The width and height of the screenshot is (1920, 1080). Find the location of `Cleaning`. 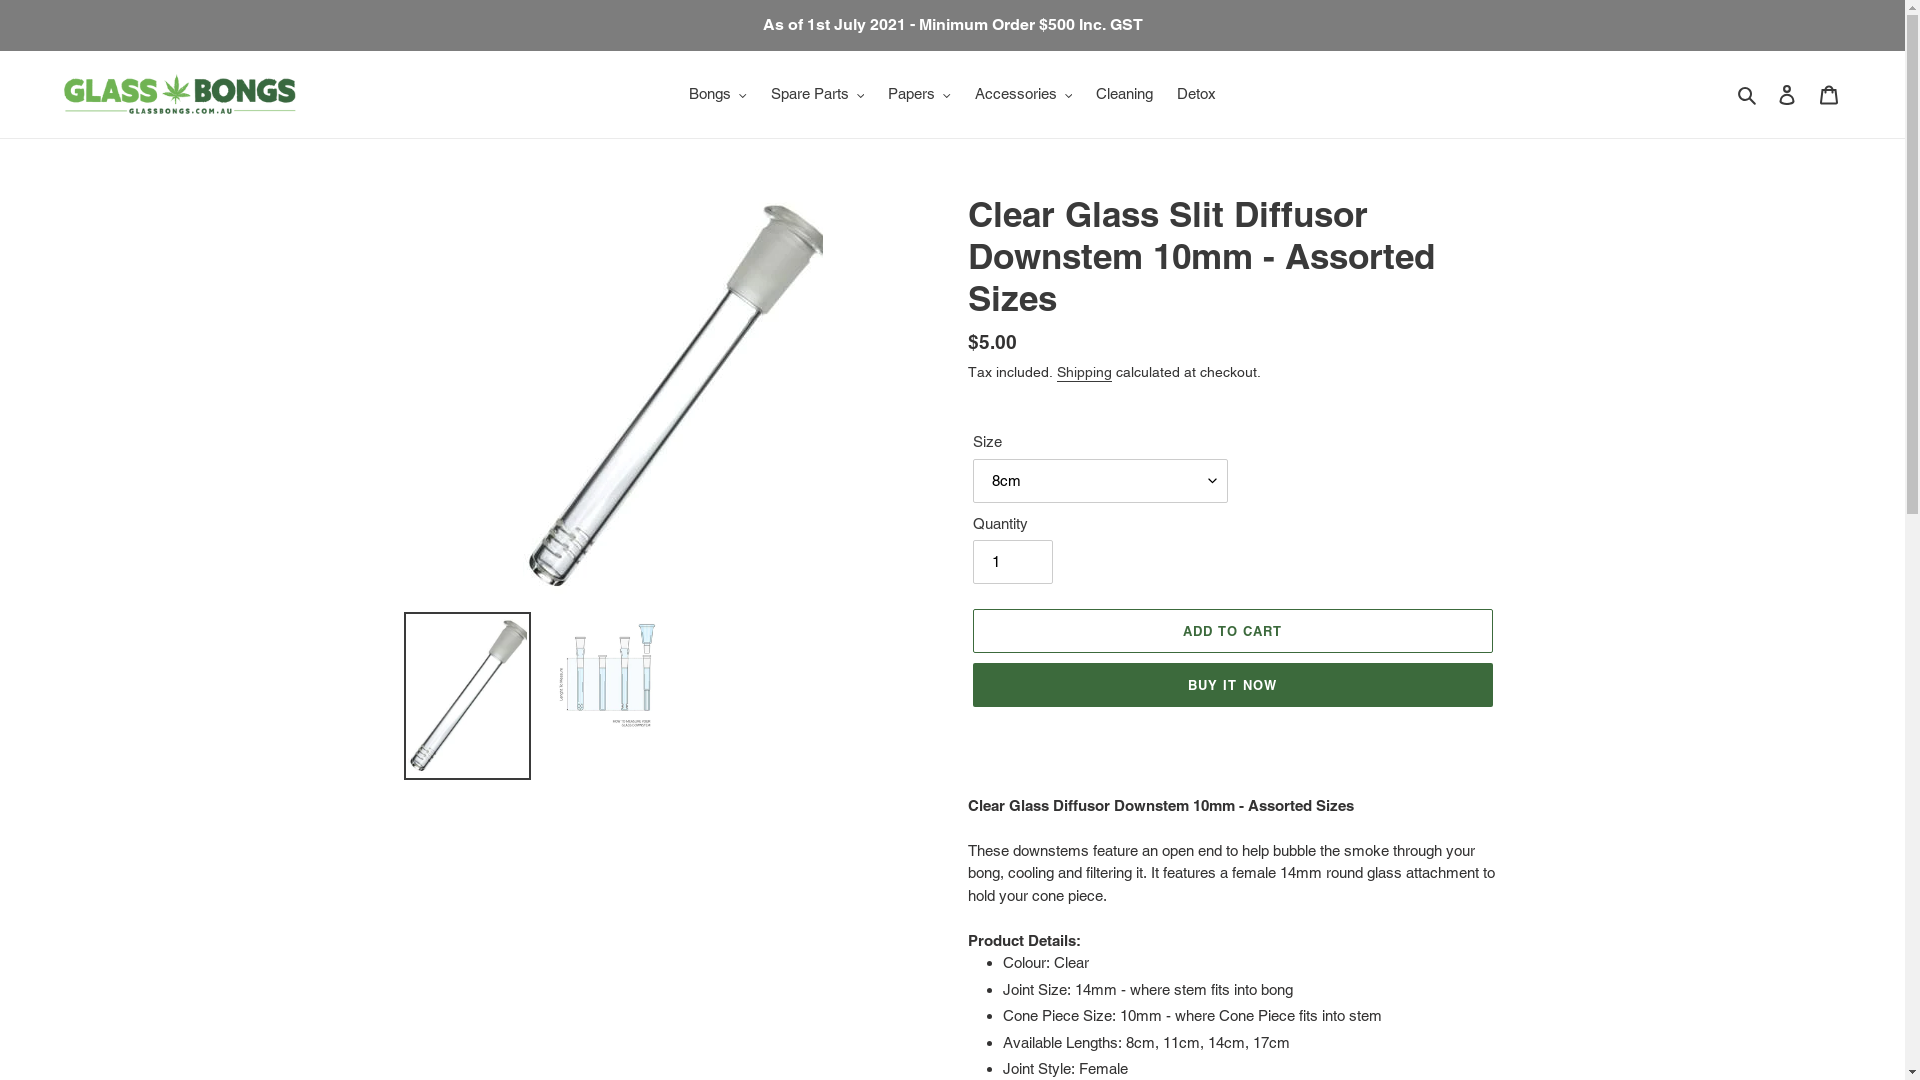

Cleaning is located at coordinates (1124, 94).